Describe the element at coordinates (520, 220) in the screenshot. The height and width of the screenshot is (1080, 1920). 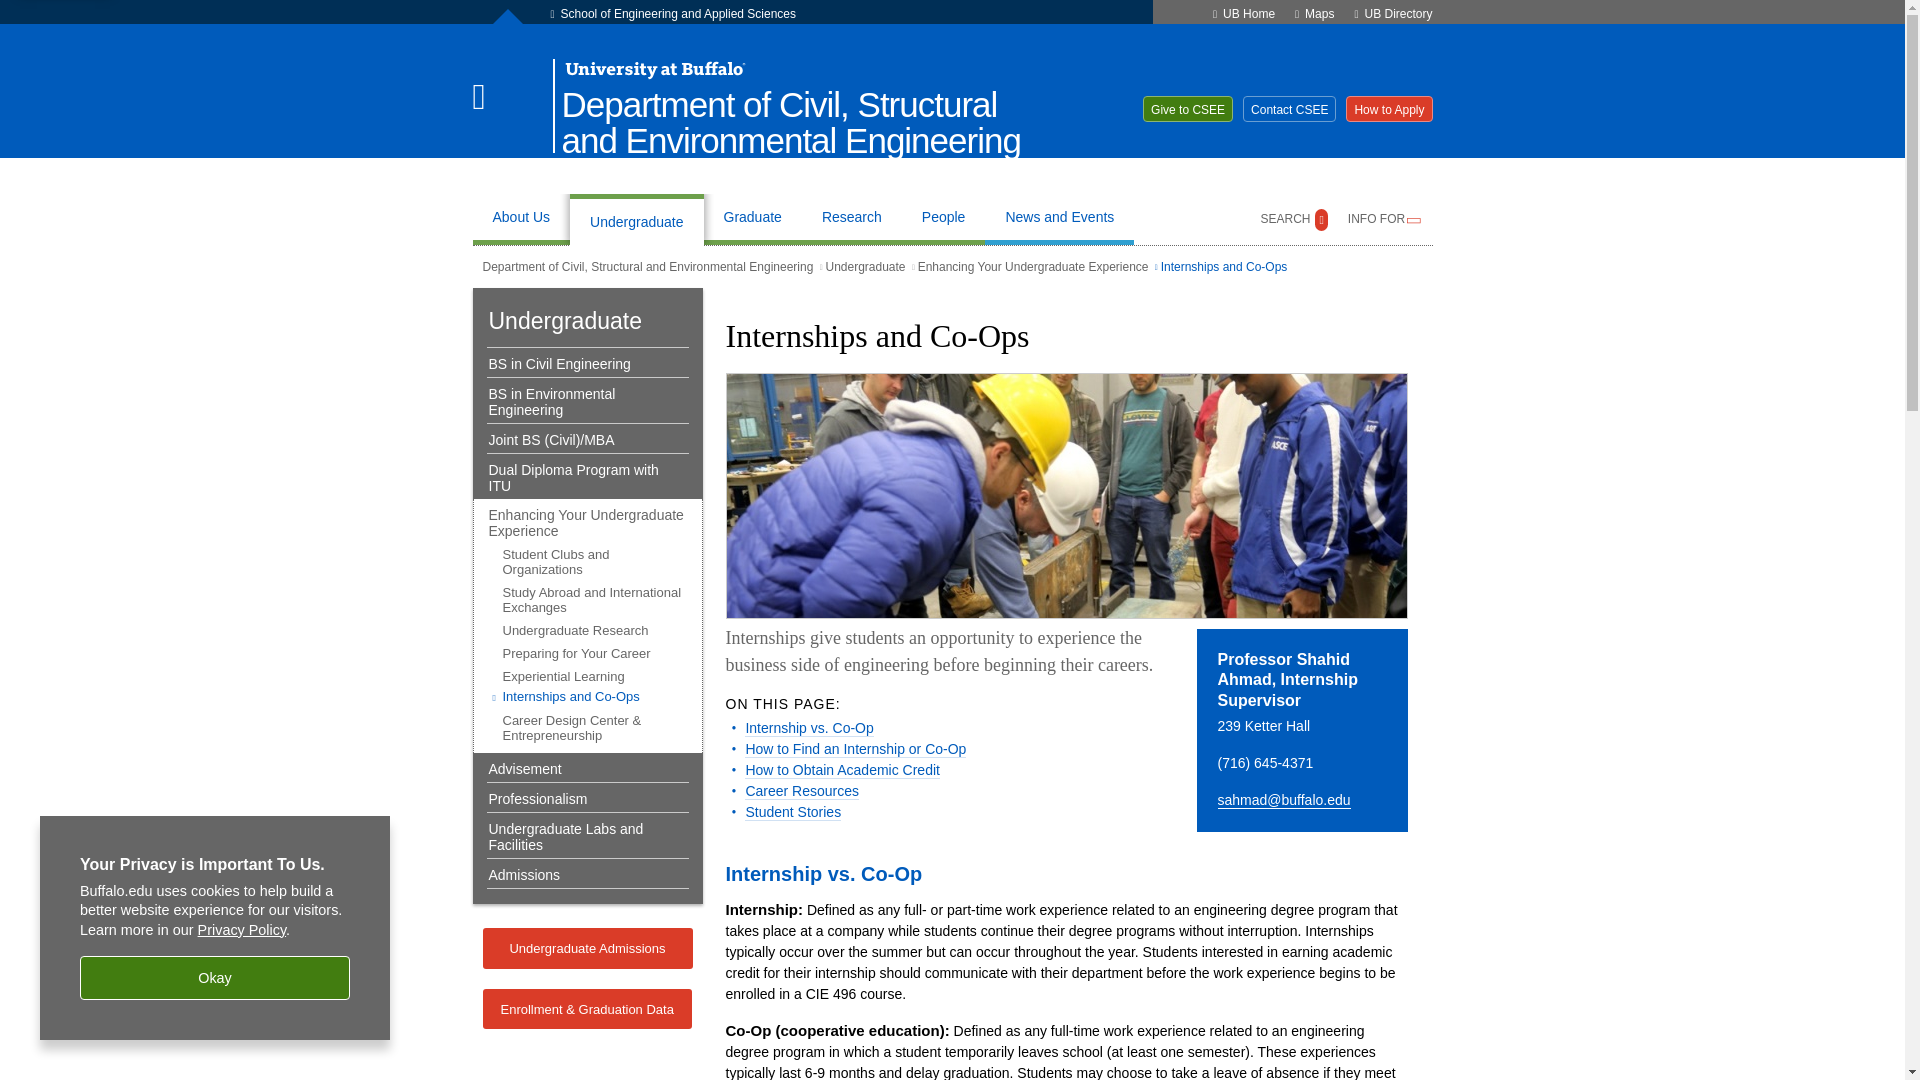
I see `About Us` at that location.